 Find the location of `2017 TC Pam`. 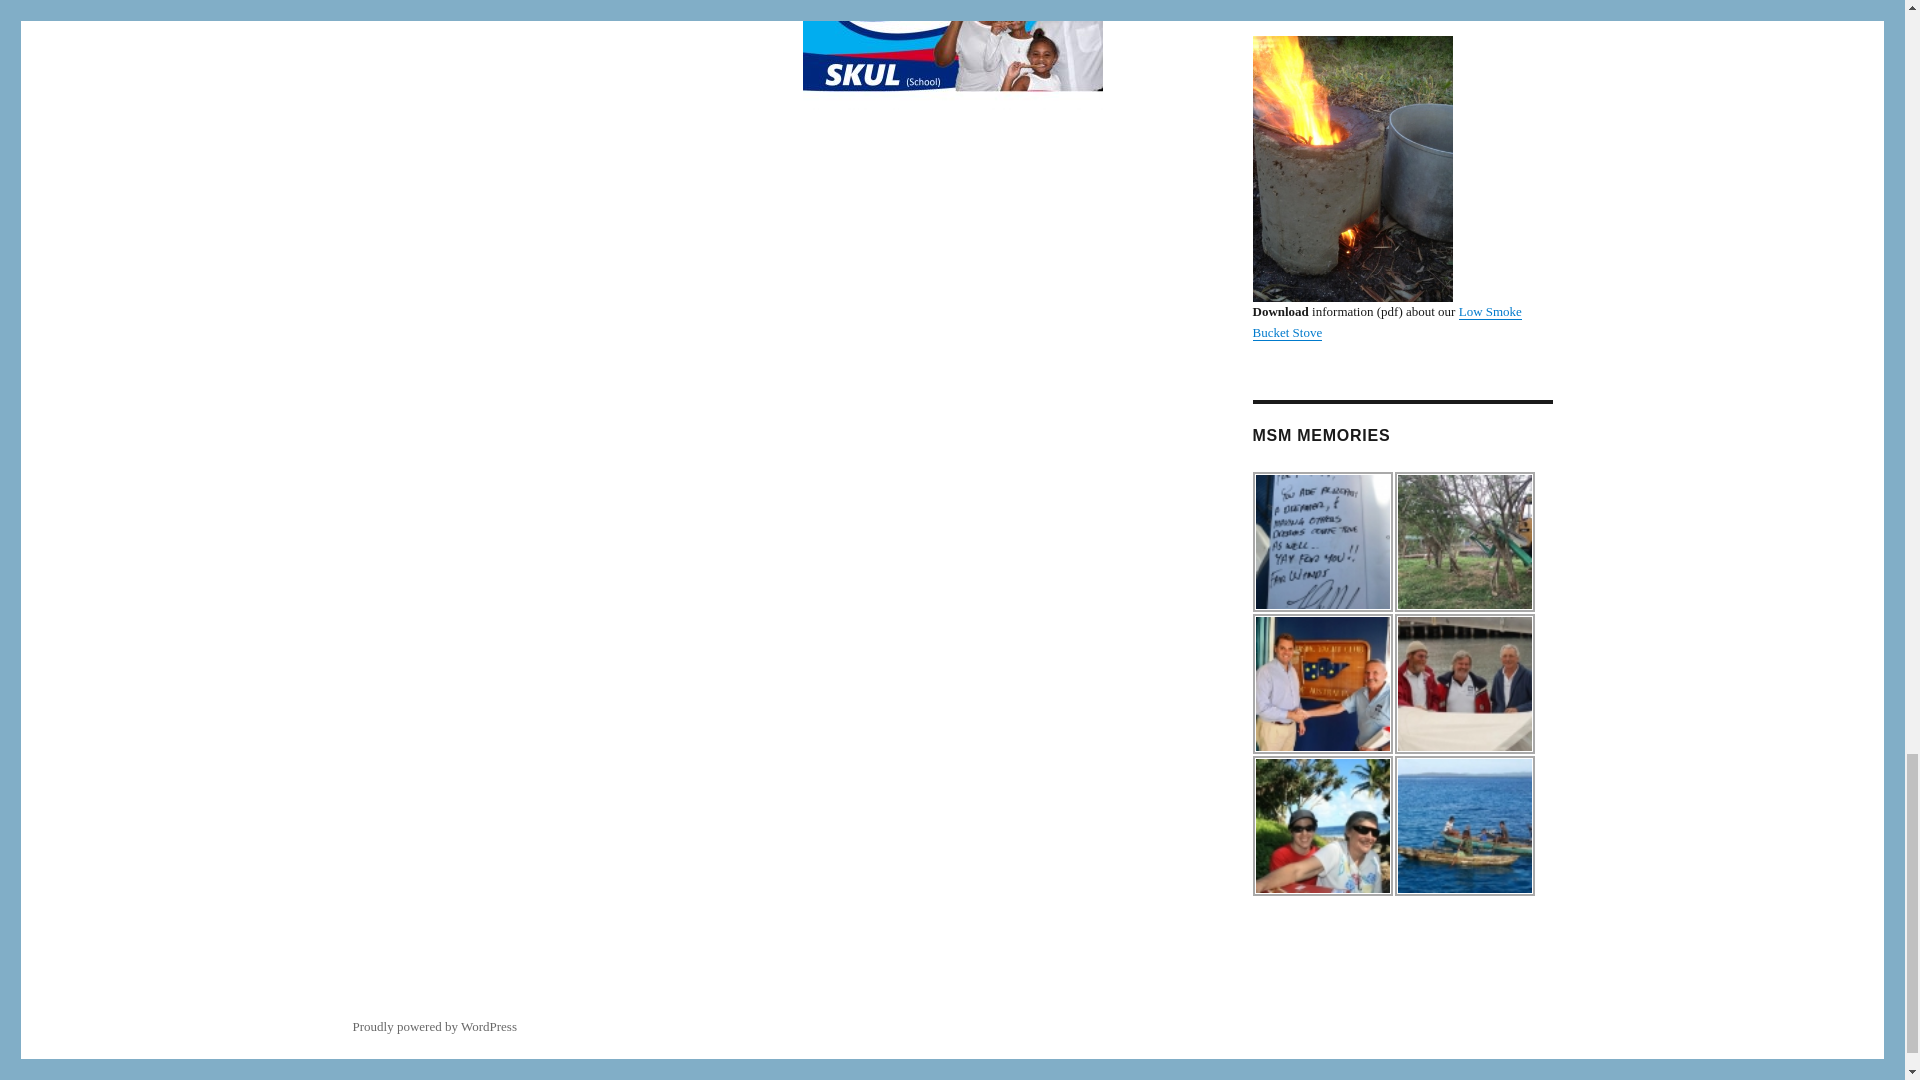

2017 TC Pam is located at coordinates (1464, 542).